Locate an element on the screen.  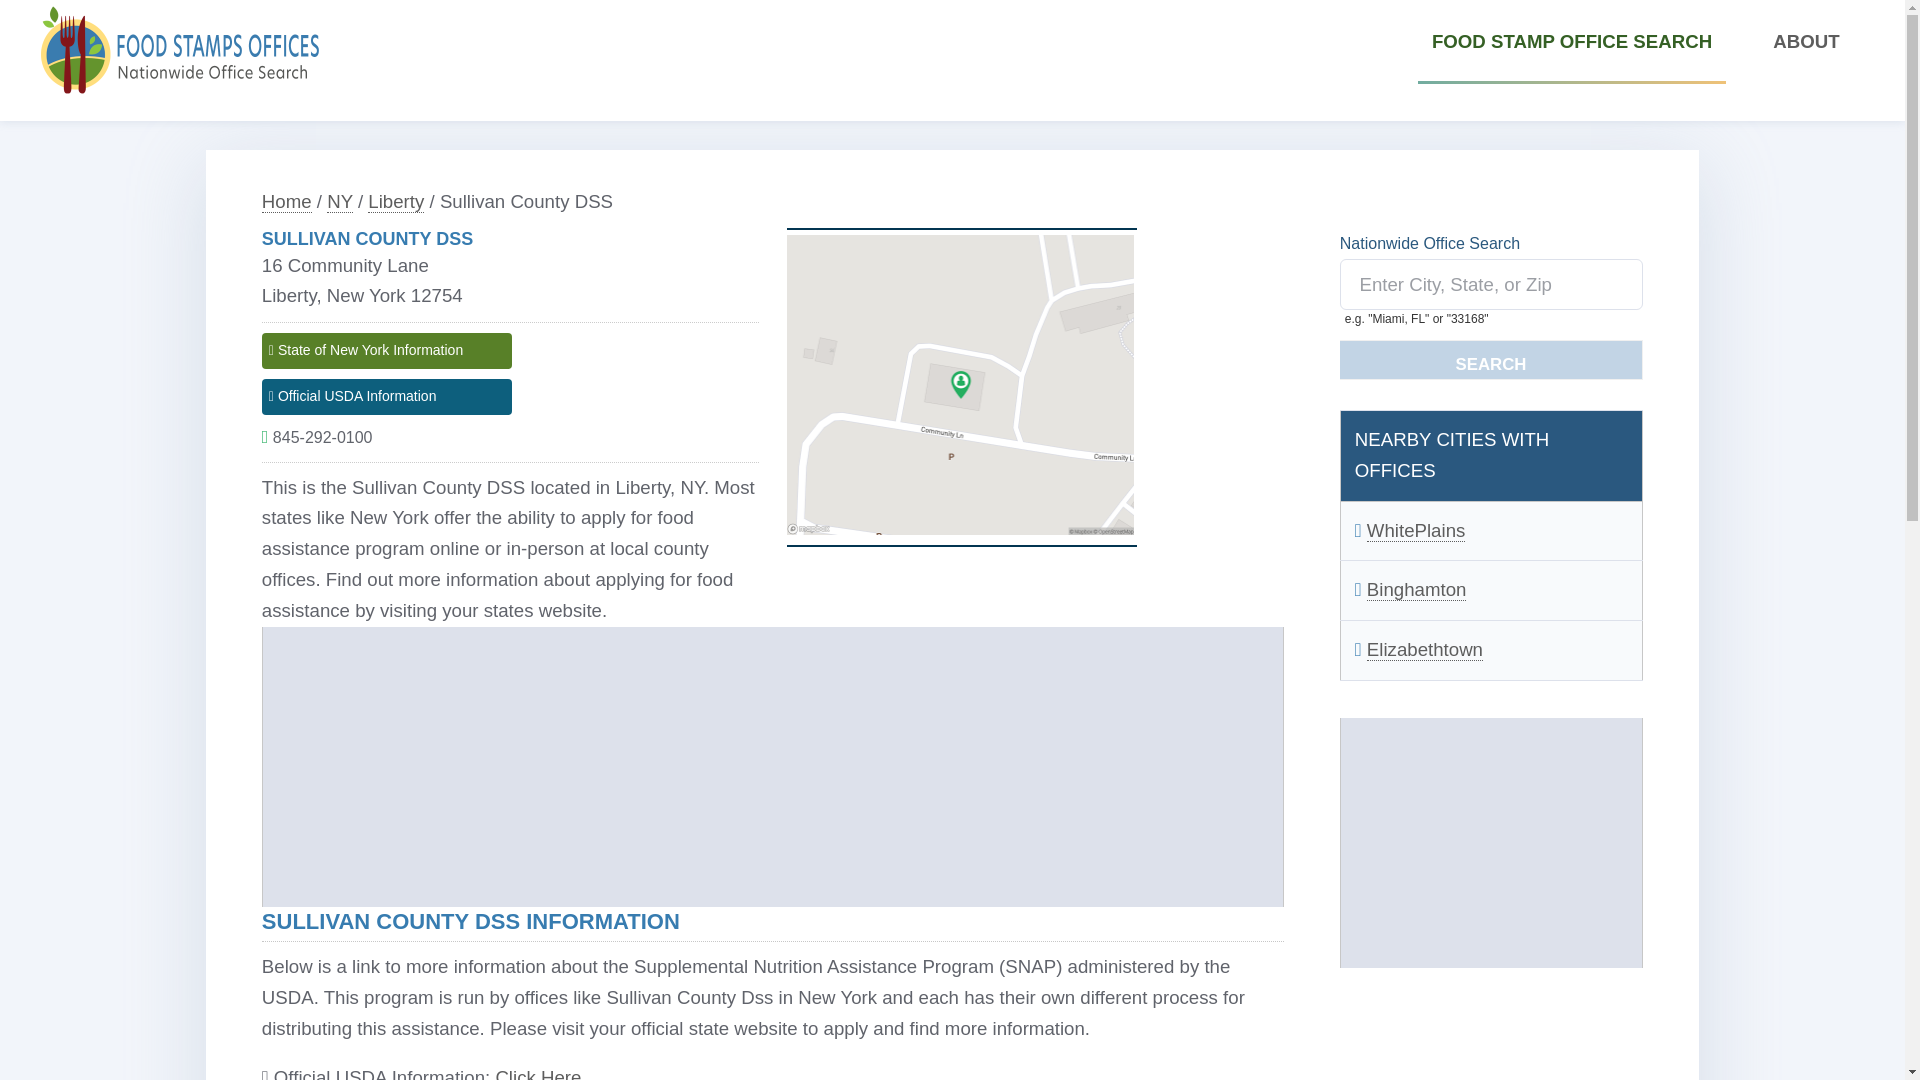
Food Stamp Offices is located at coordinates (286, 202).